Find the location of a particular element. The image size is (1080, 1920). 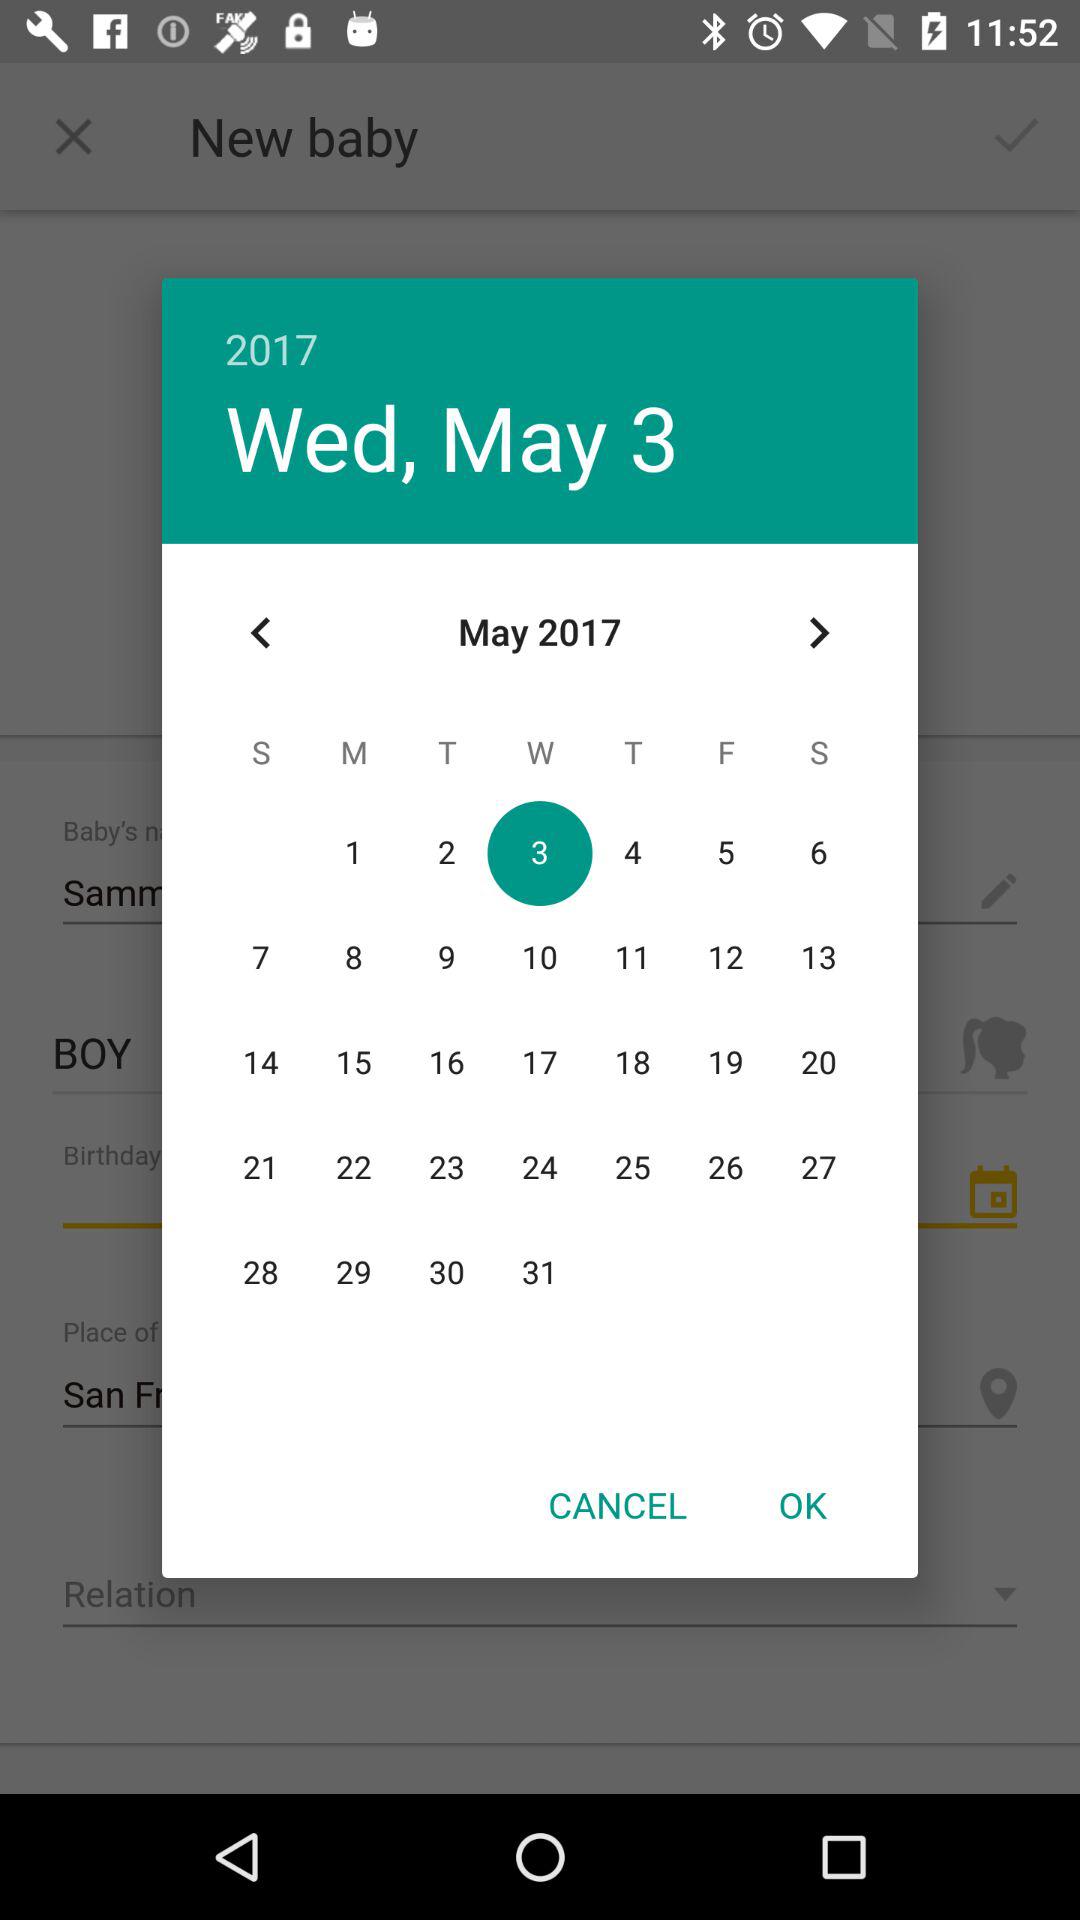

press icon at the top right corner is located at coordinates (818, 633).